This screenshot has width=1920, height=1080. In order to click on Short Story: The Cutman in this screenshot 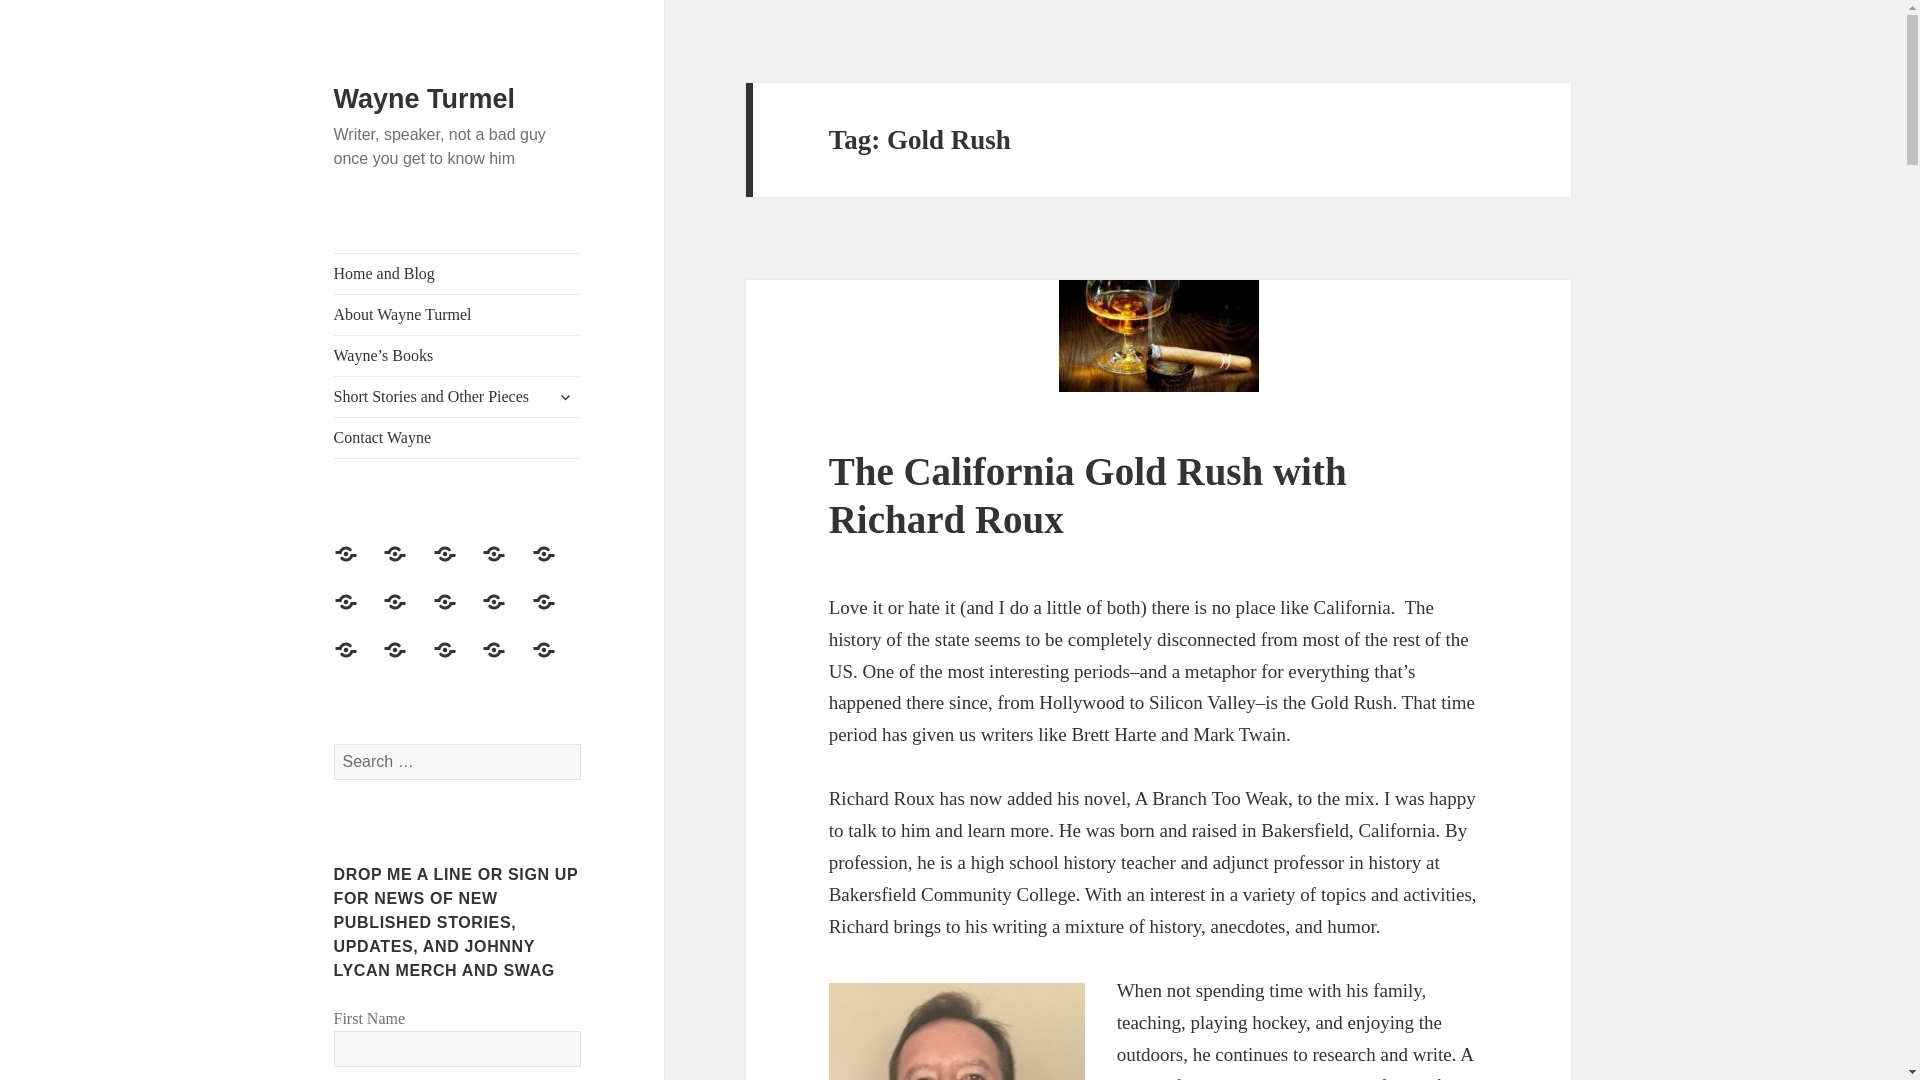, I will do `click(457, 662)`.